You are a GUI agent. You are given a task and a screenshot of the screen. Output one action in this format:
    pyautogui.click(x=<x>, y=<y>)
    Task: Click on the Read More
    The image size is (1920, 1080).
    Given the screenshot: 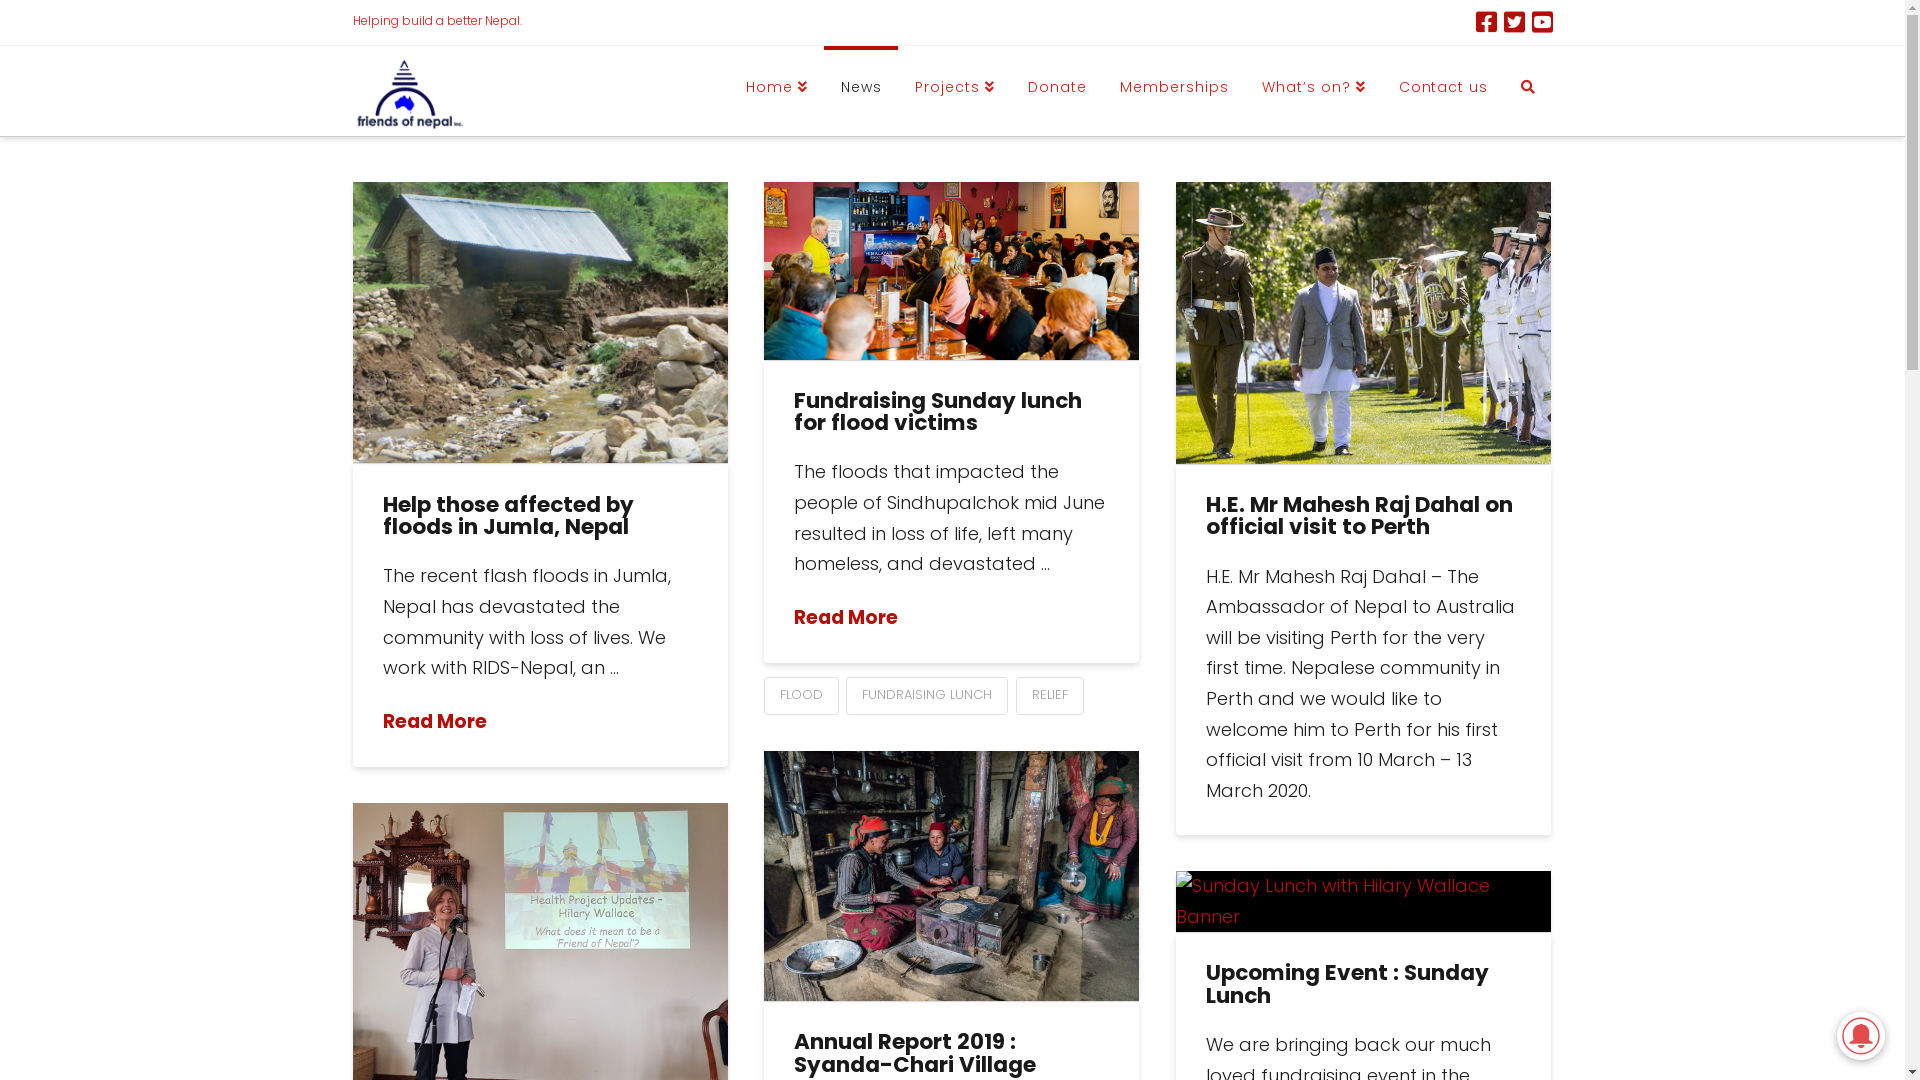 What is the action you would take?
    pyautogui.click(x=846, y=618)
    